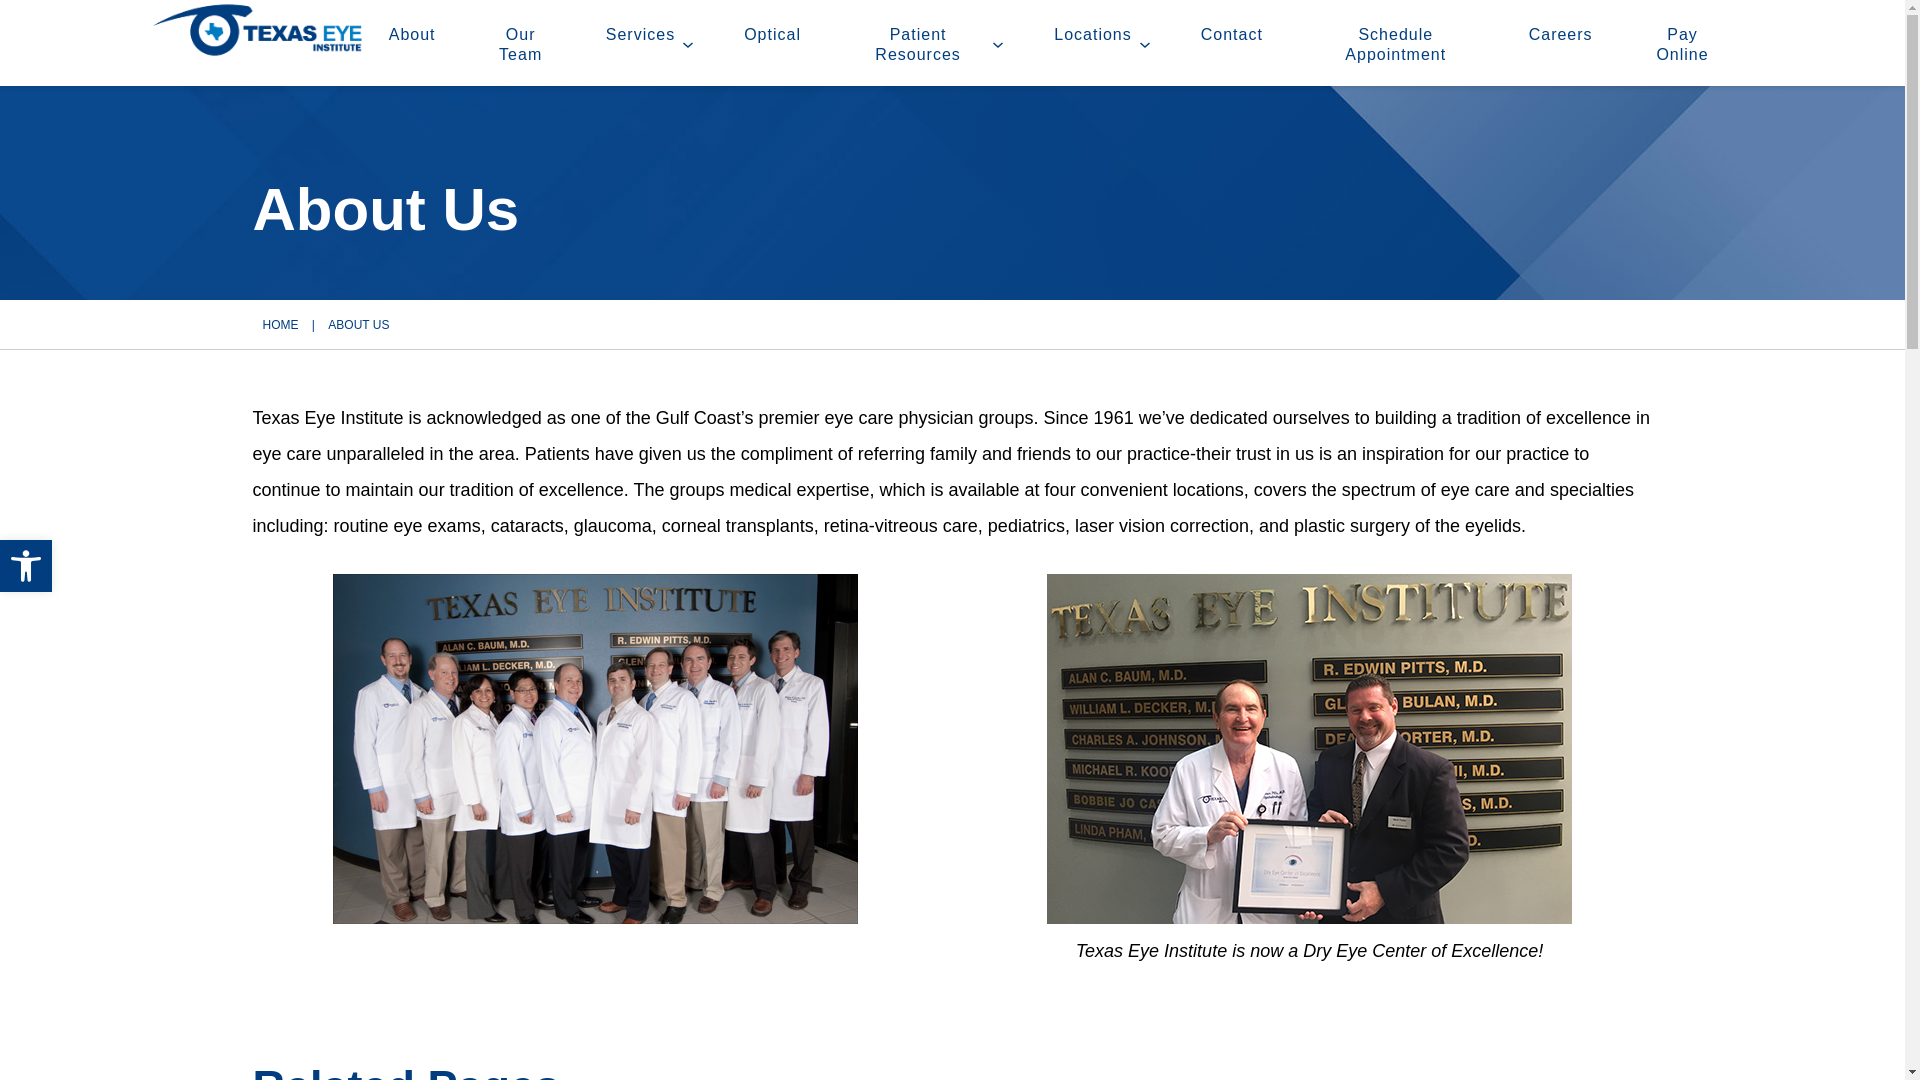 This screenshot has width=1920, height=1080. I want to click on About, so click(412, 45).